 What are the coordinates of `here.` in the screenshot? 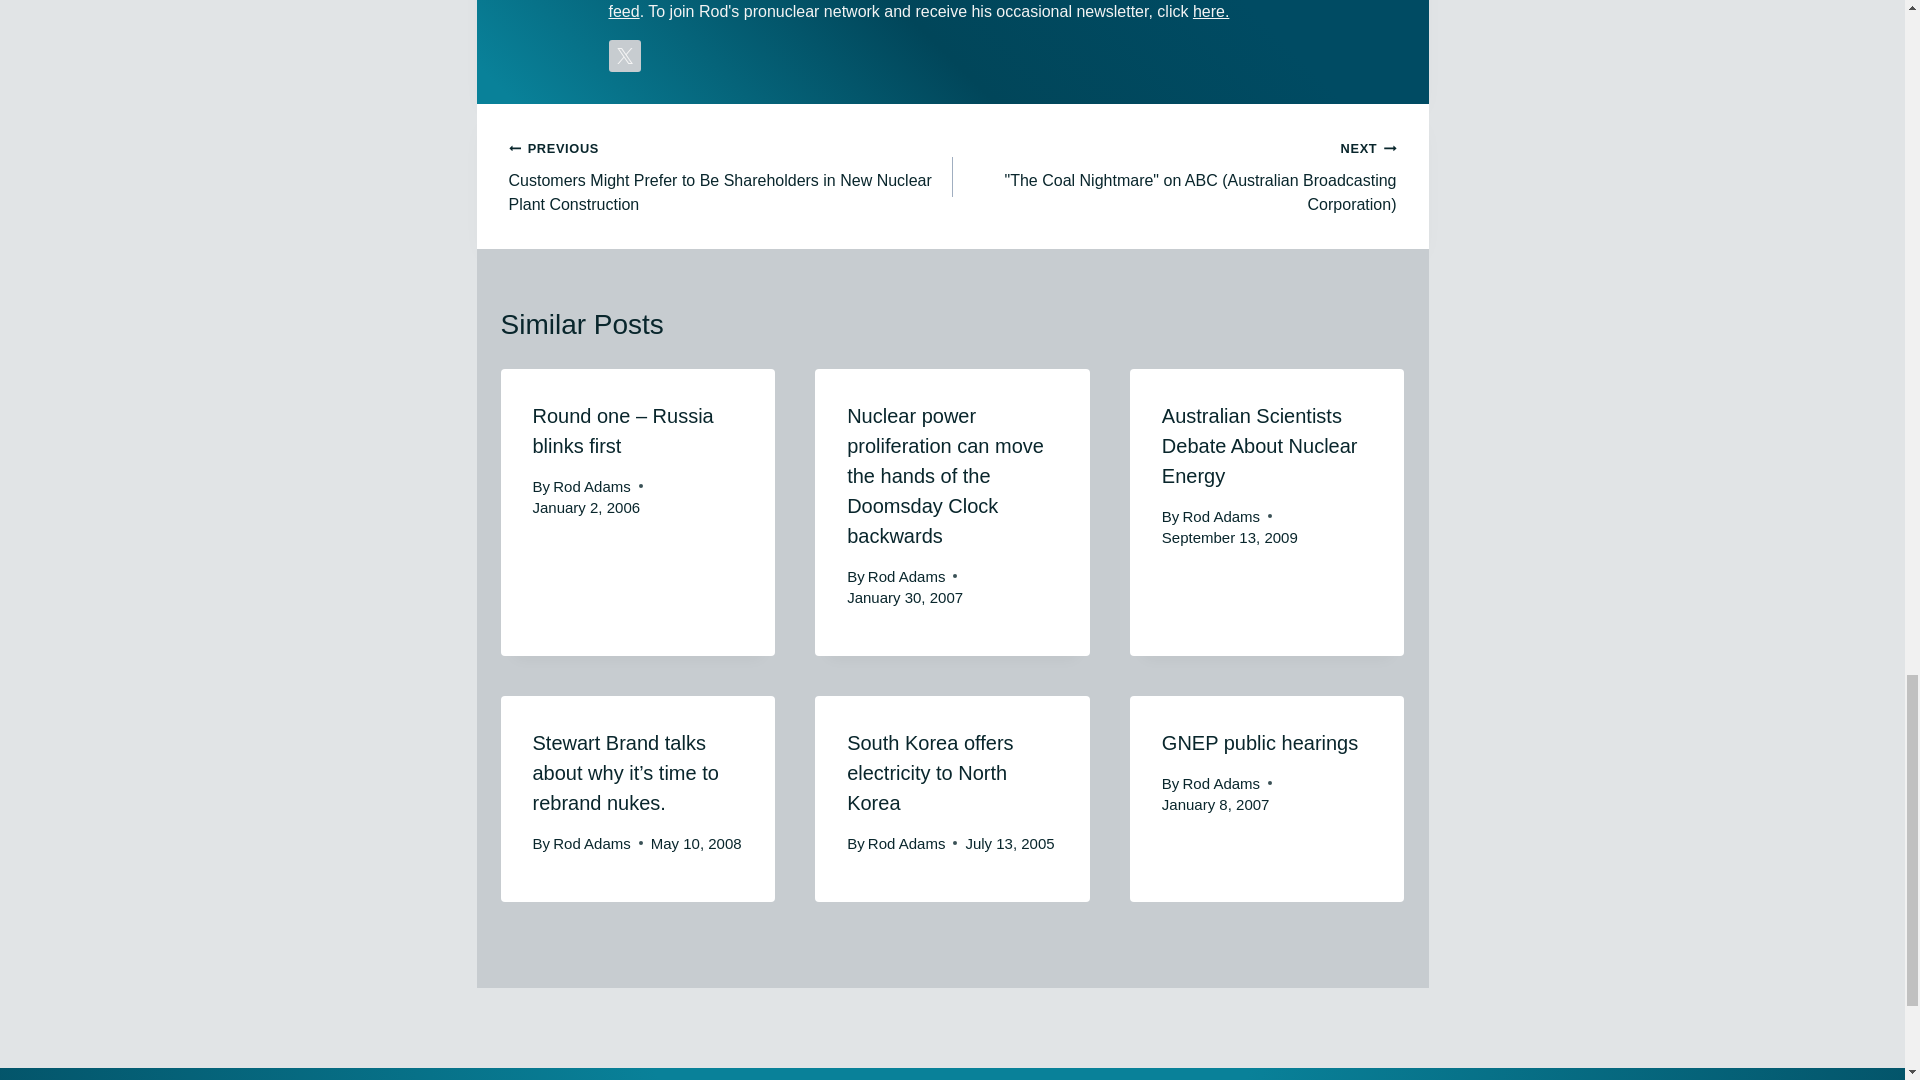 It's located at (1210, 12).